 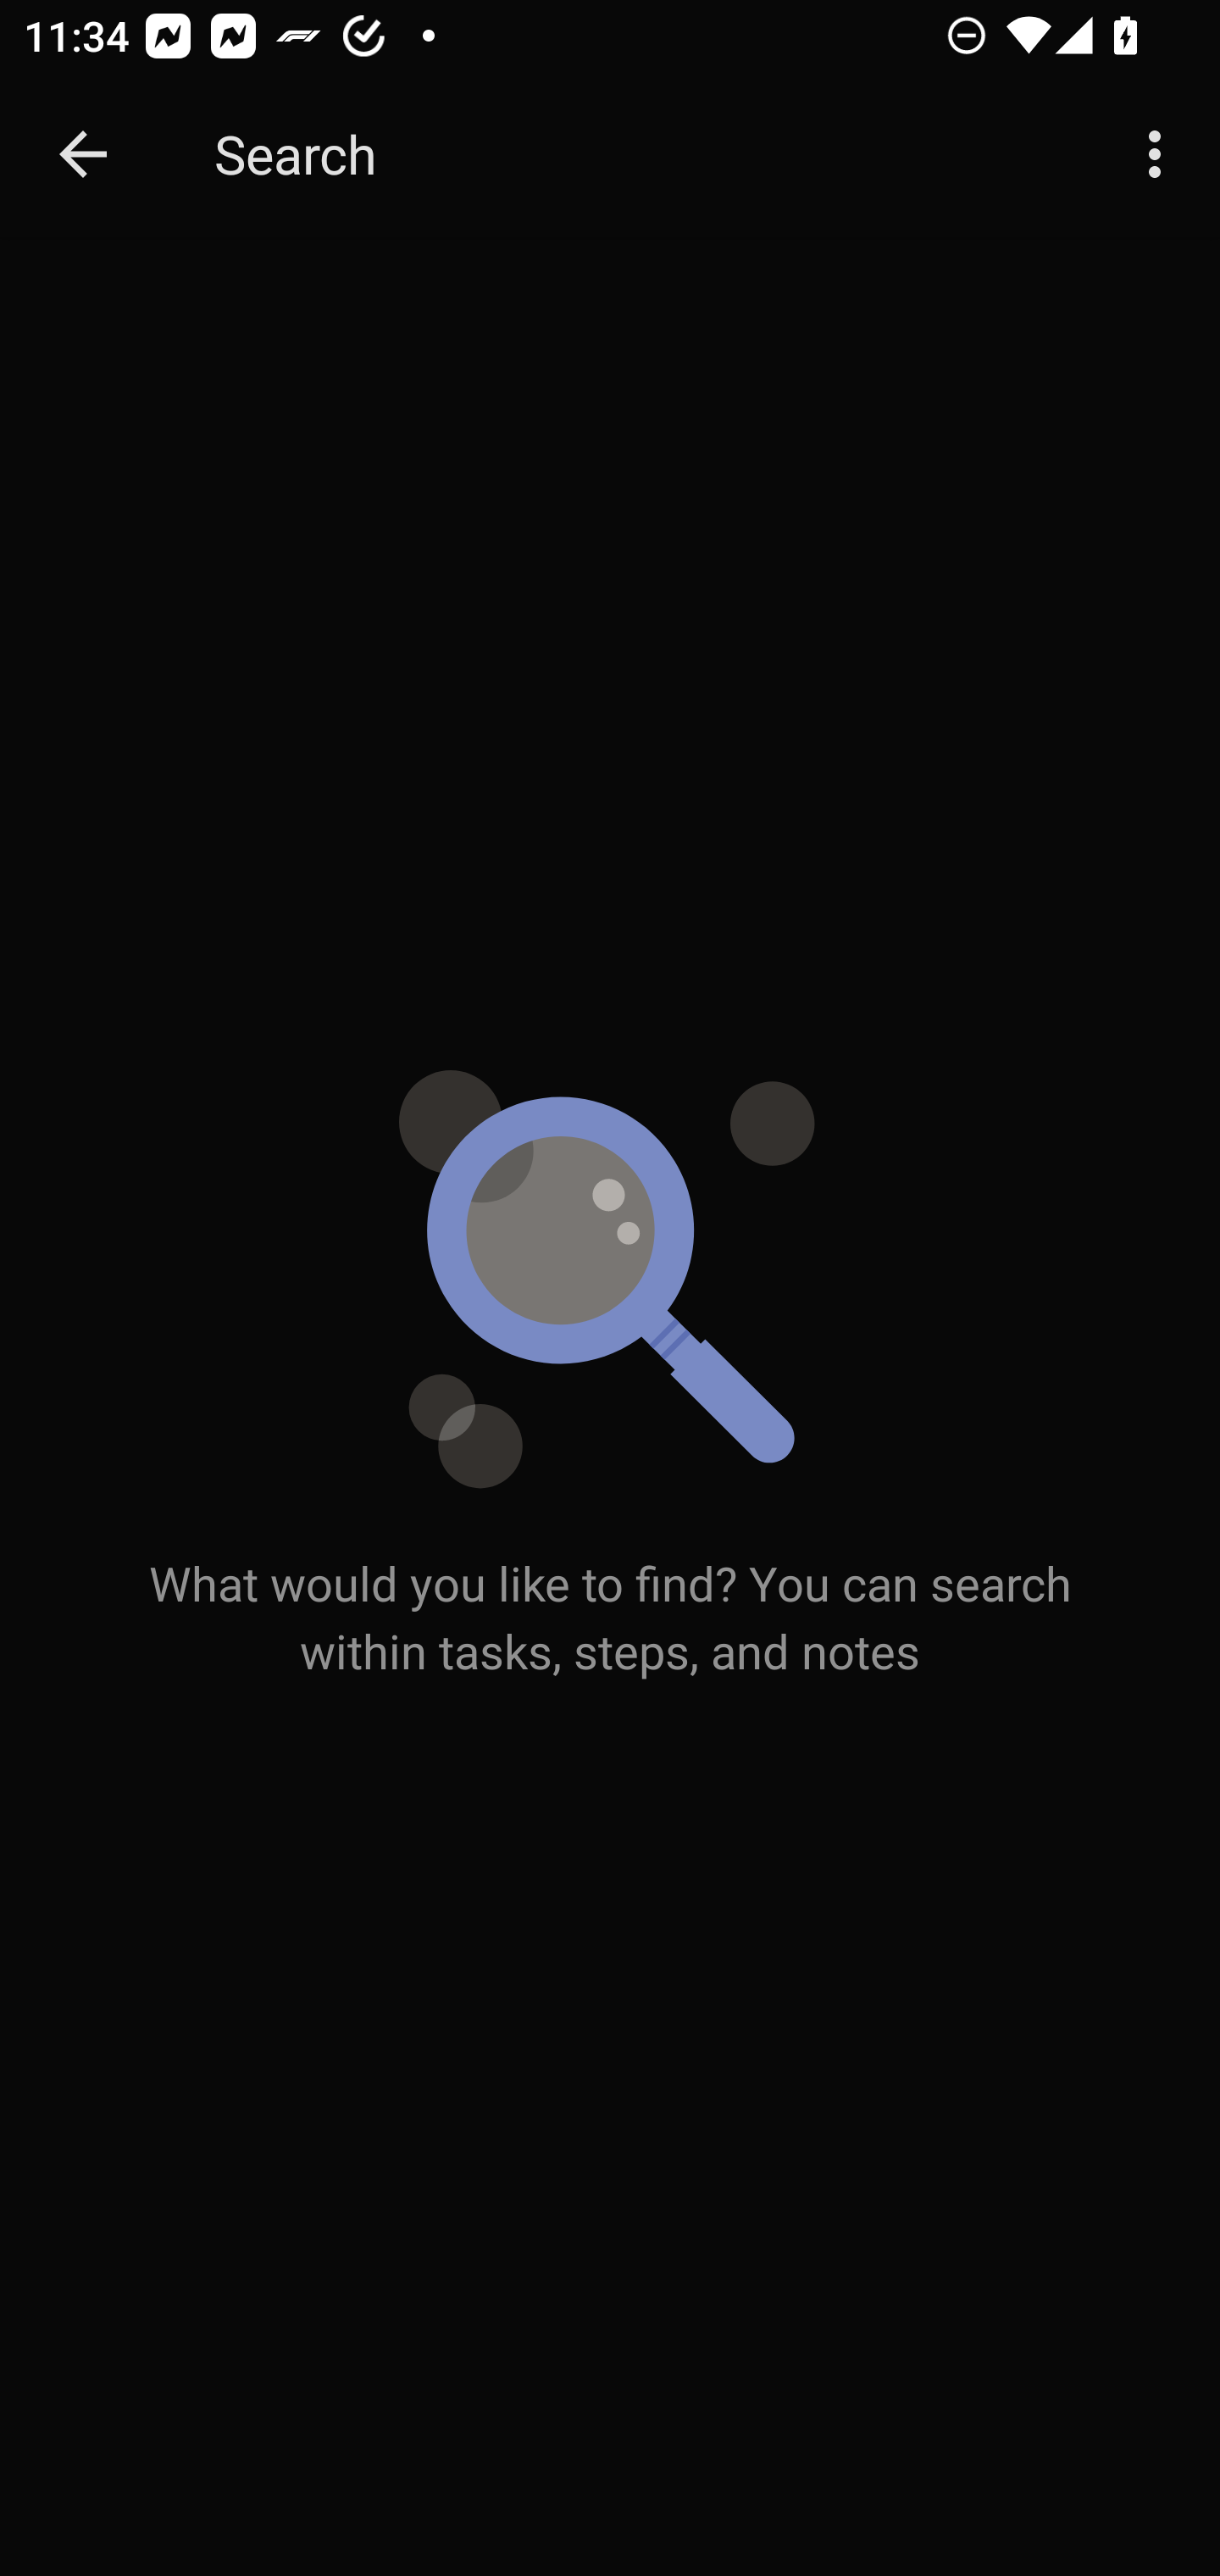 What do you see at coordinates (1161, 154) in the screenshot?
I see `More options` at bounding box center [1161, 154].